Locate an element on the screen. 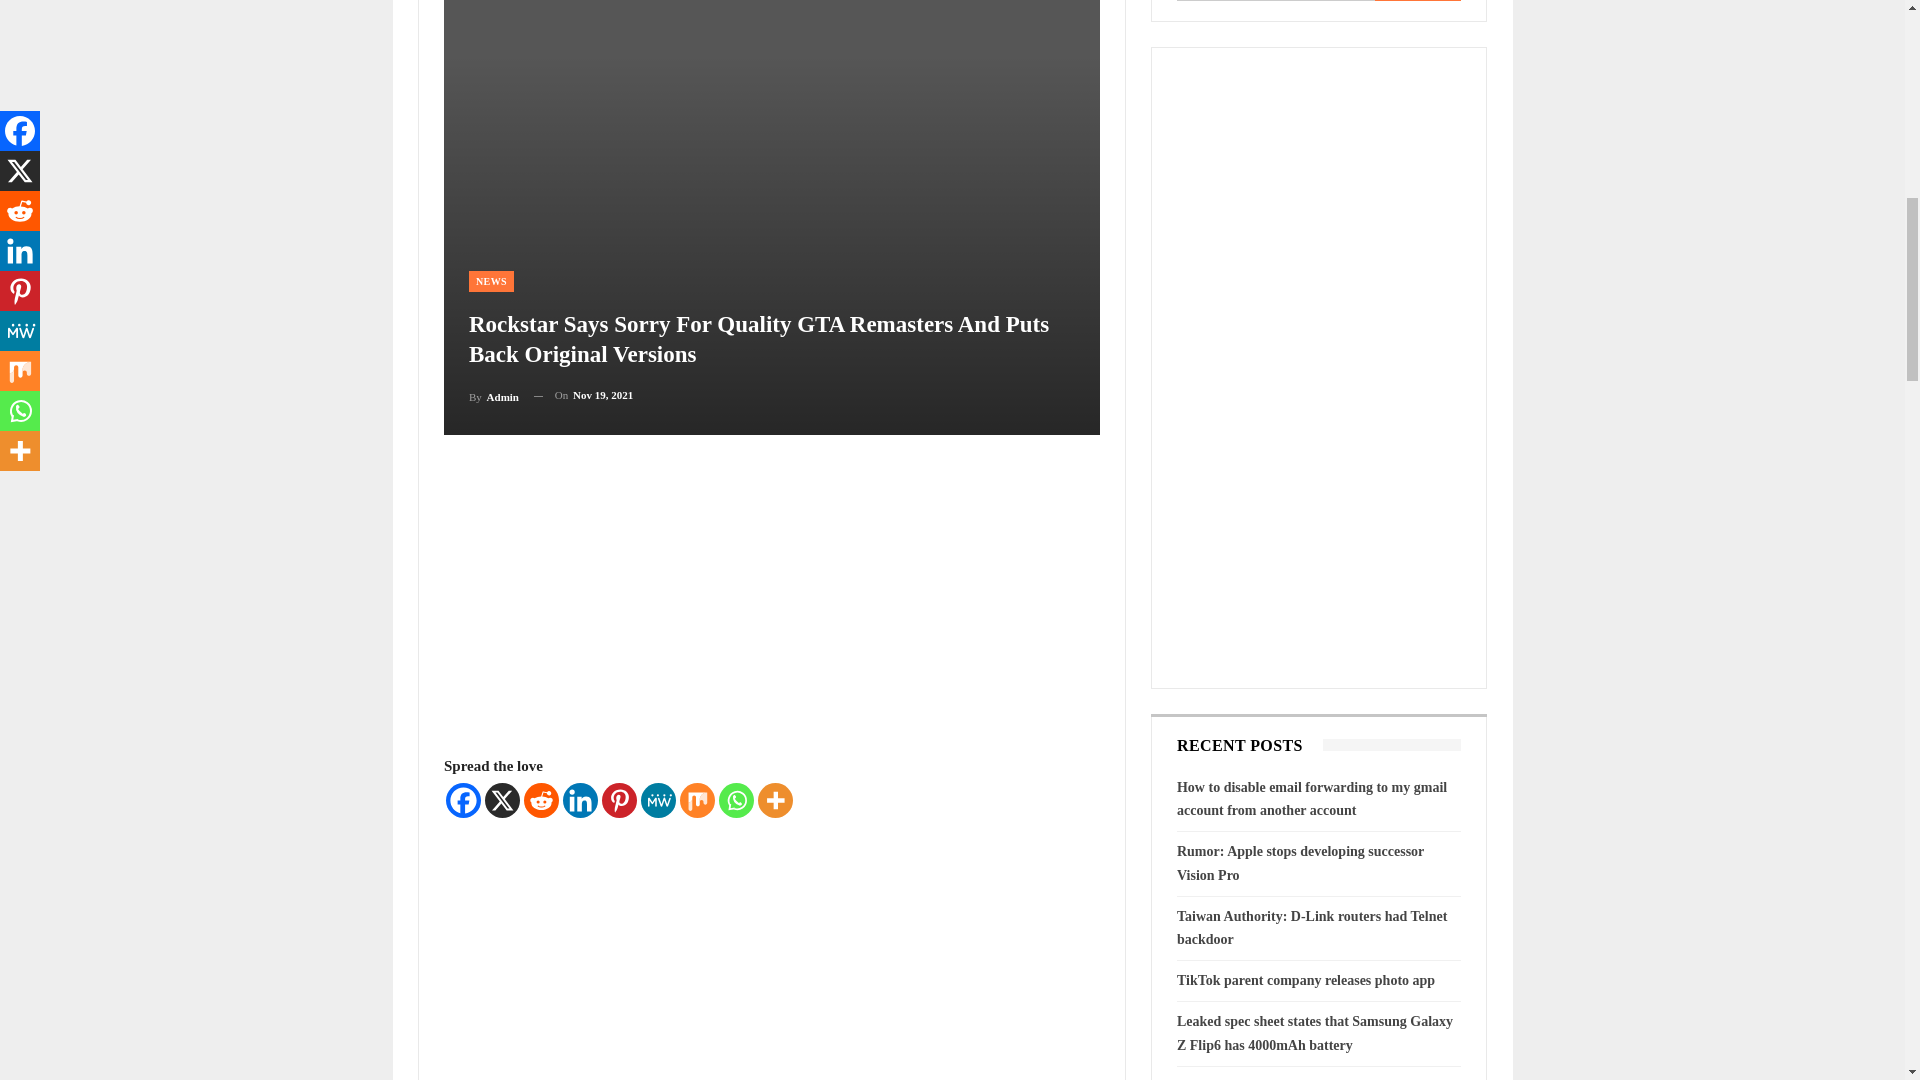  Pinterest is located at coordinates (620, 798).